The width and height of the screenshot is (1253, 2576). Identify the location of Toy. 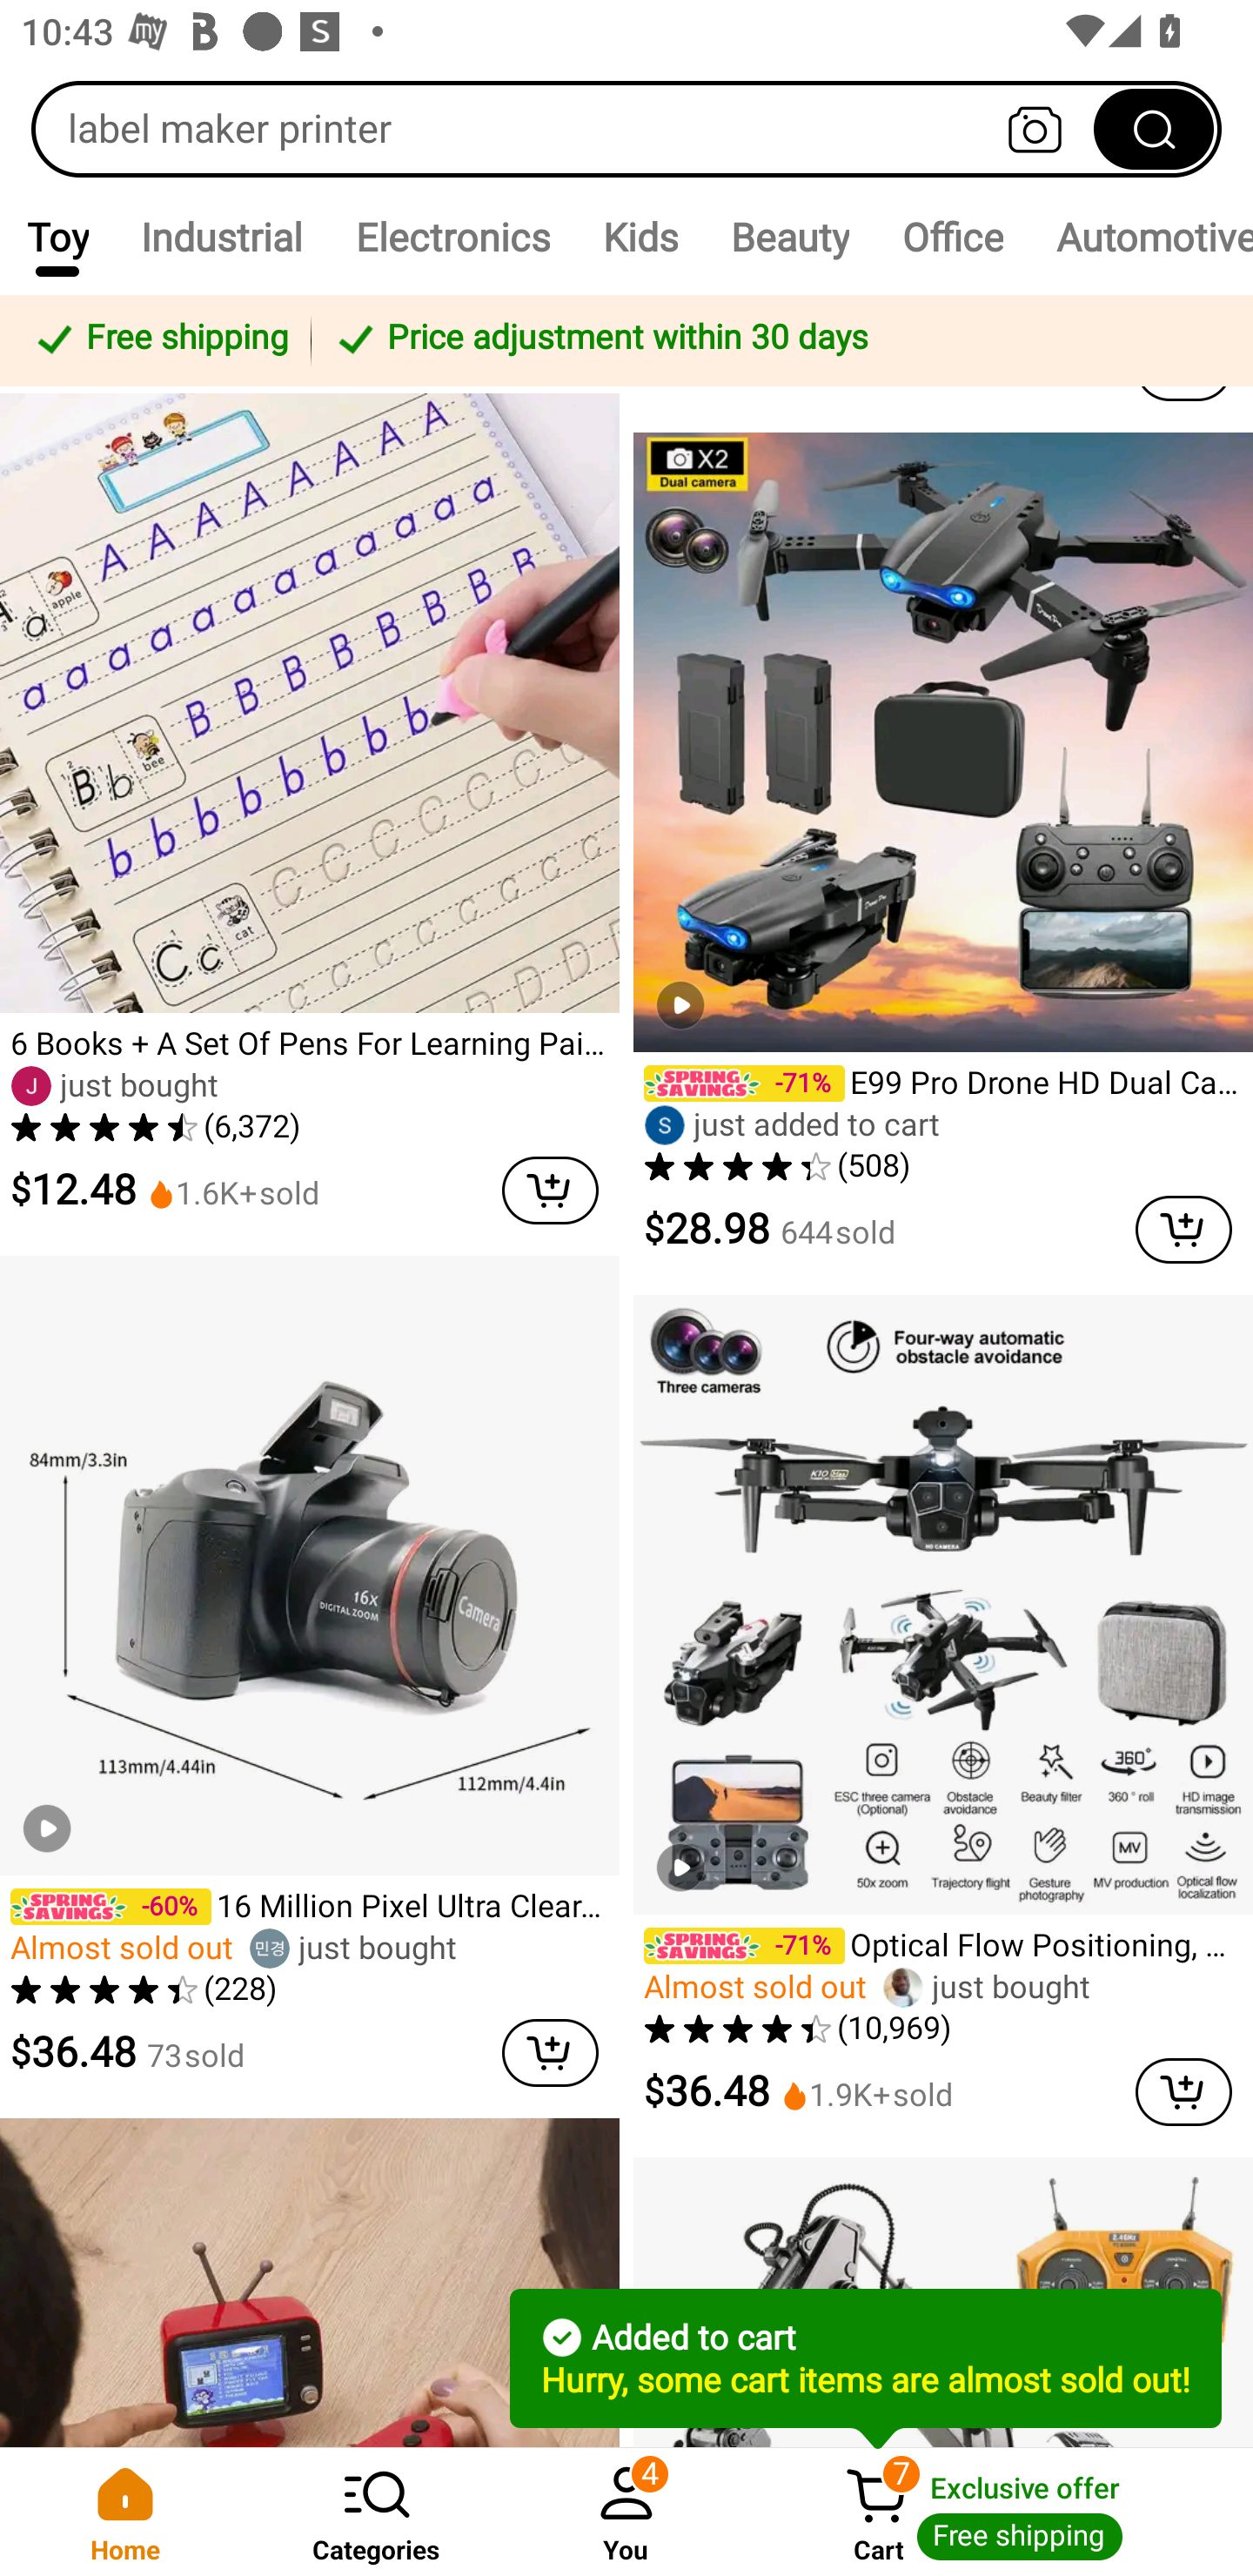
(57, 237).